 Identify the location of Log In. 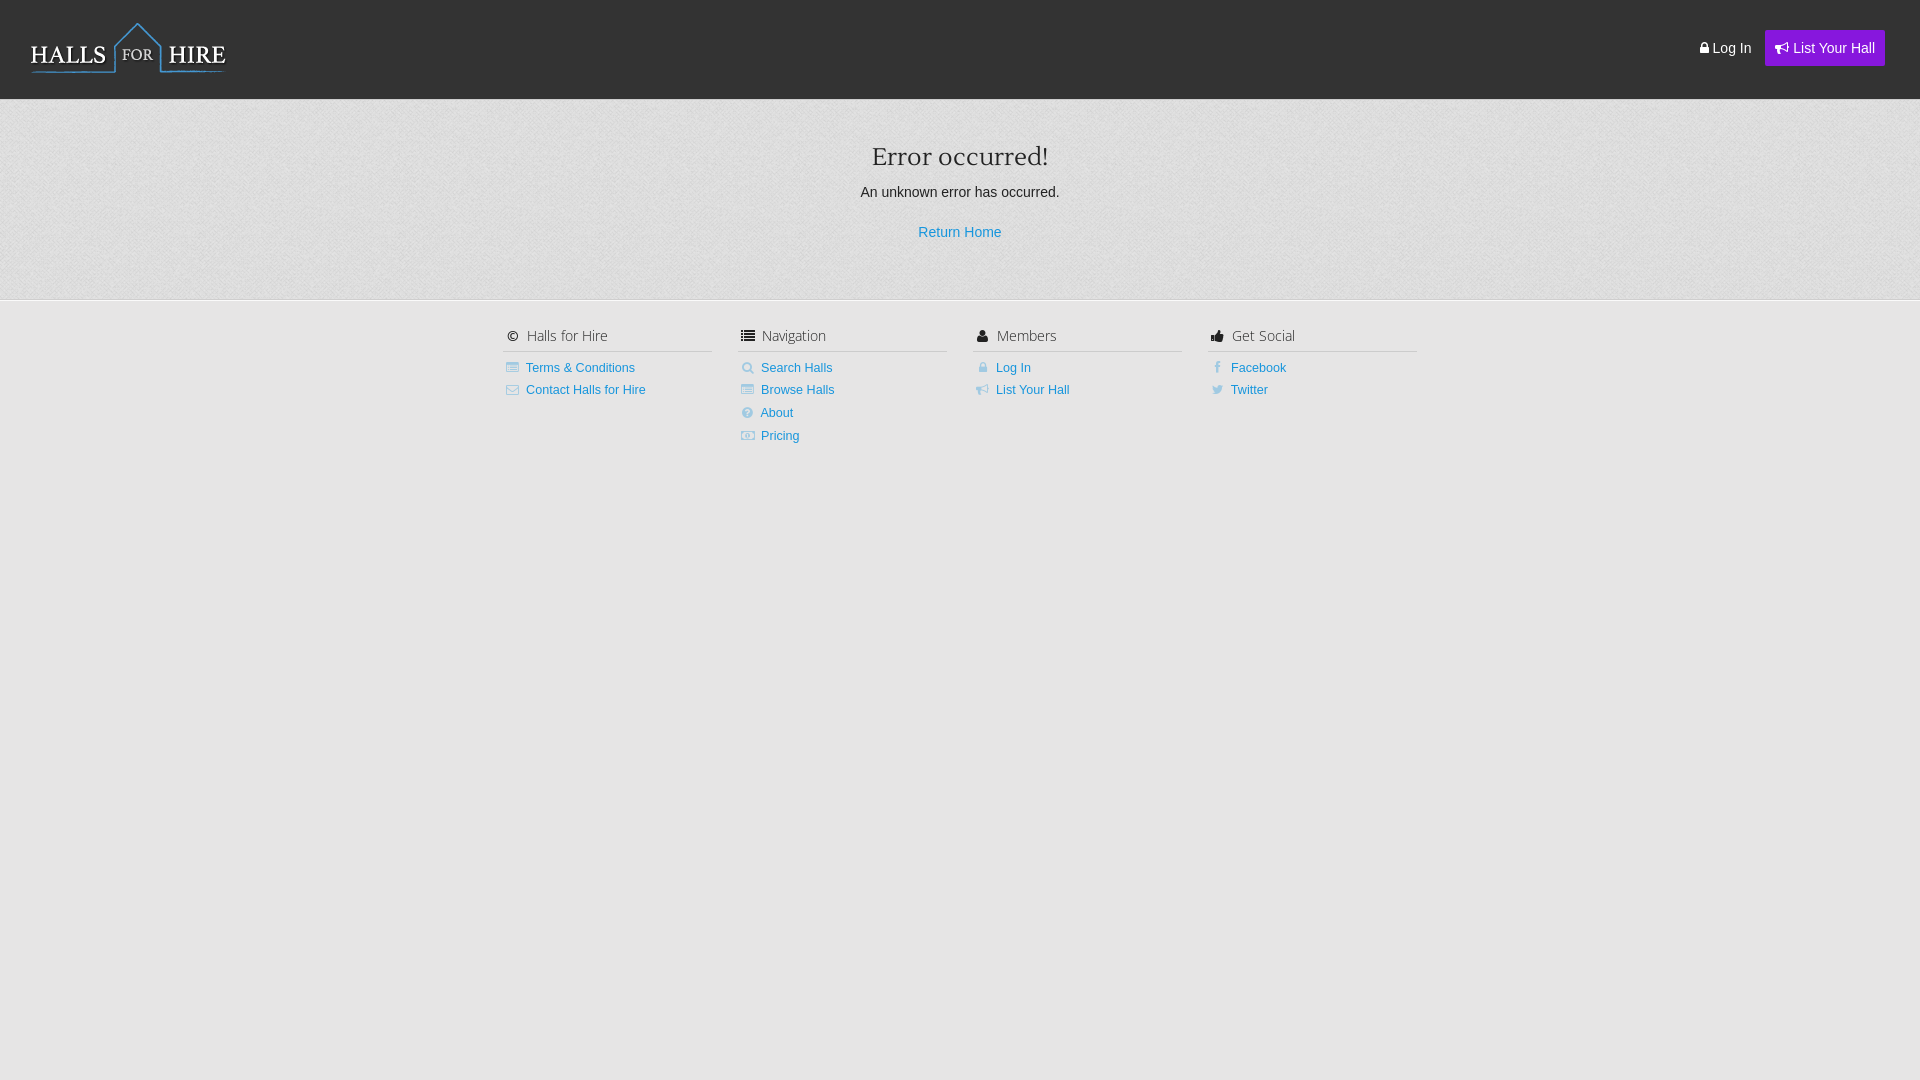
(1078, 368).